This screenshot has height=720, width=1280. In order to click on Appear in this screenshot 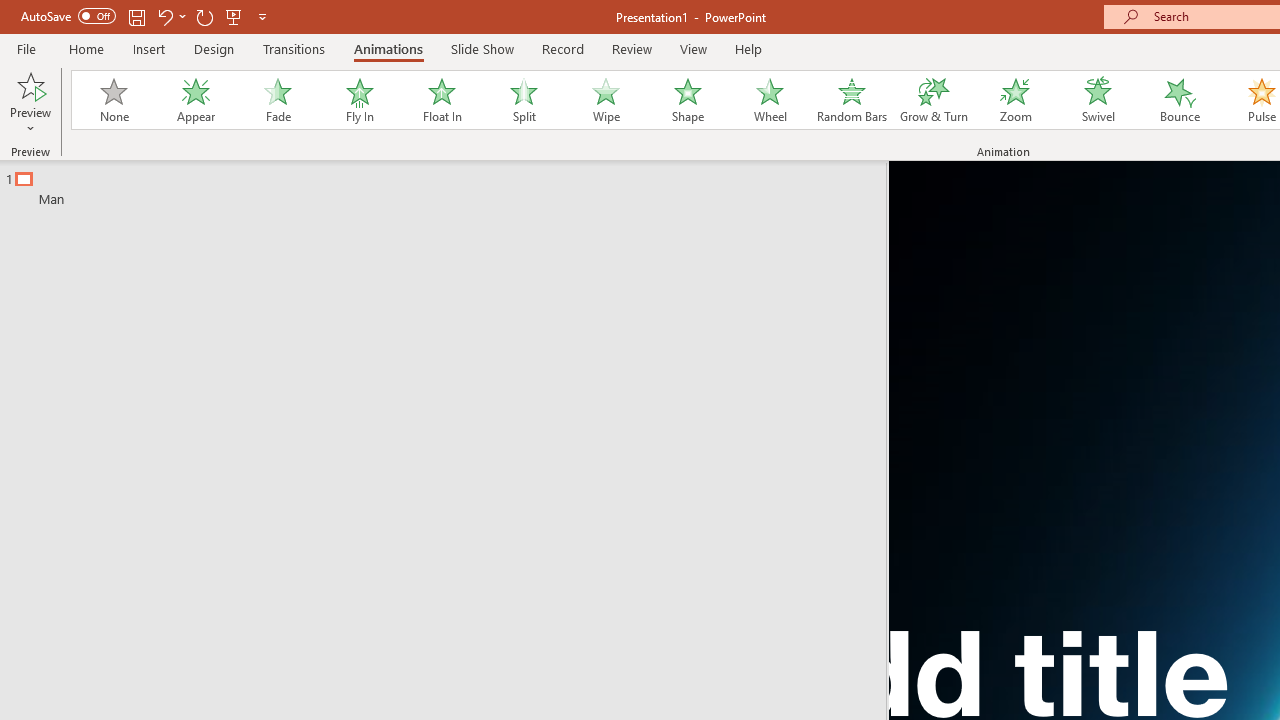, I will do `click(195, 100)`.